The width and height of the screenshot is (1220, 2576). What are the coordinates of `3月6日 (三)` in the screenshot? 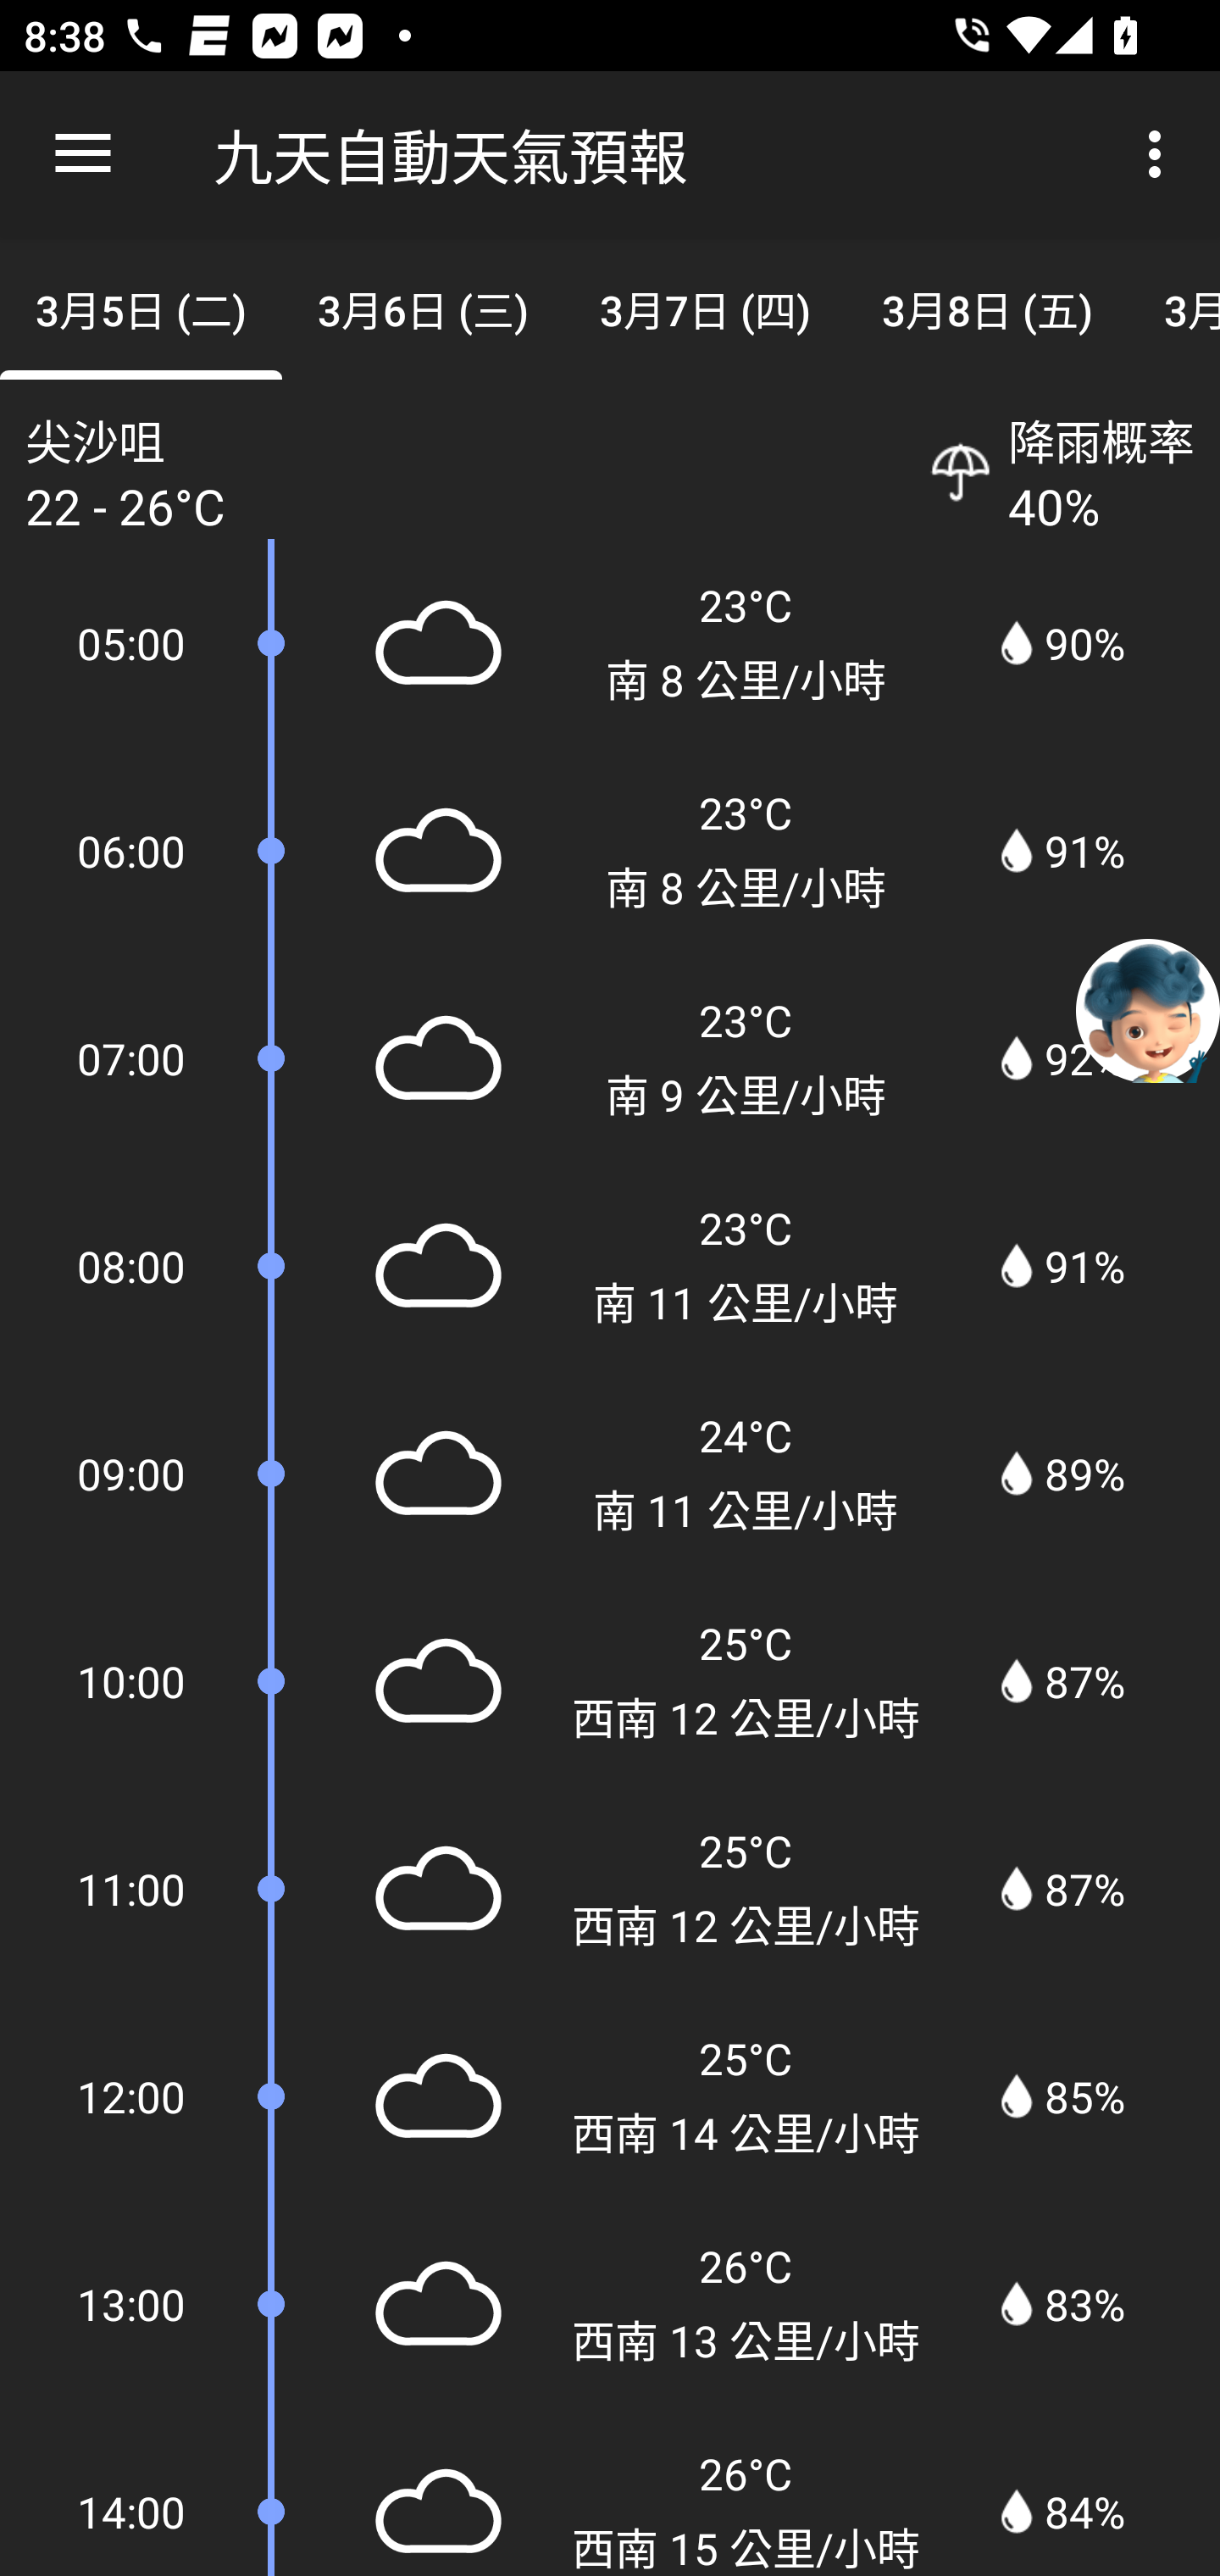 It's located at (422, 307).